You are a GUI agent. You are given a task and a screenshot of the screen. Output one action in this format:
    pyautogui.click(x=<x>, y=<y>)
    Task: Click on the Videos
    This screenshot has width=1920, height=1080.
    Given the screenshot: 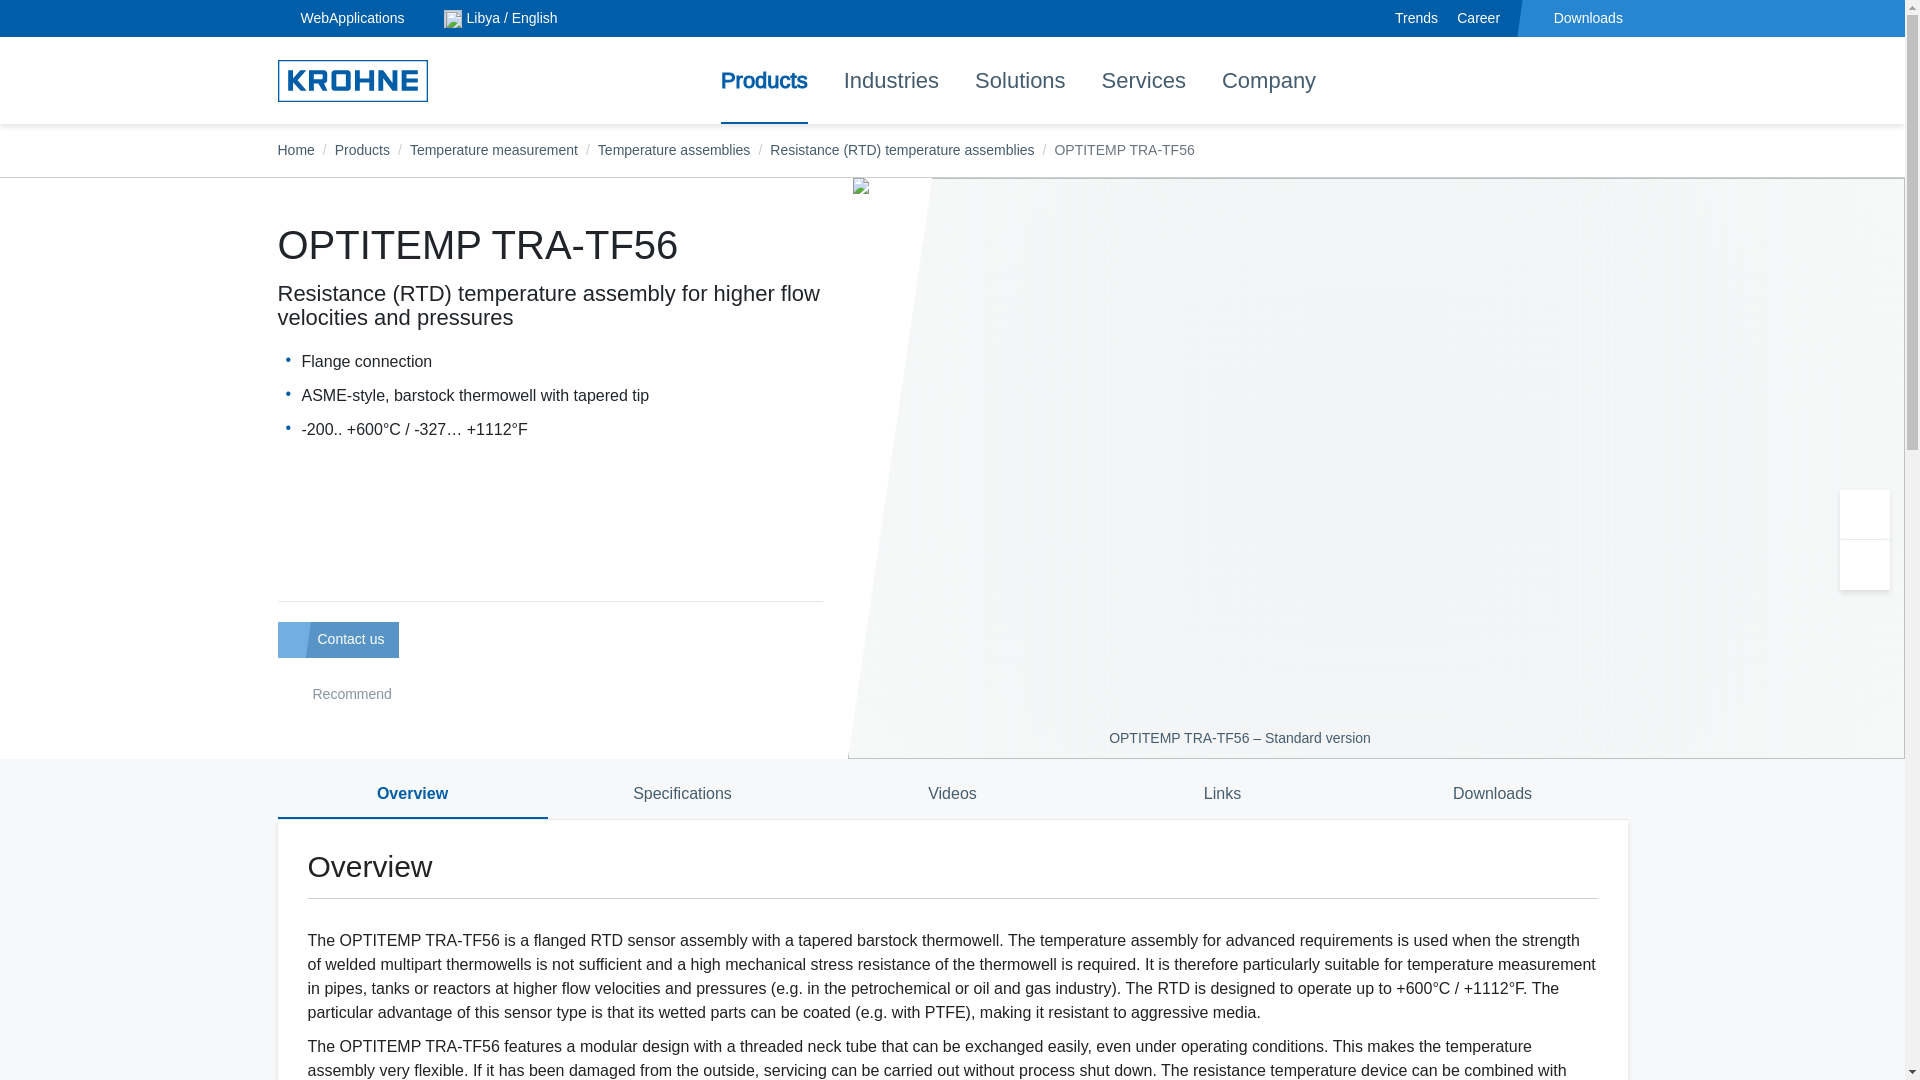 What is the action you would take?
    pyautogui.click(x=952, y=793)
    